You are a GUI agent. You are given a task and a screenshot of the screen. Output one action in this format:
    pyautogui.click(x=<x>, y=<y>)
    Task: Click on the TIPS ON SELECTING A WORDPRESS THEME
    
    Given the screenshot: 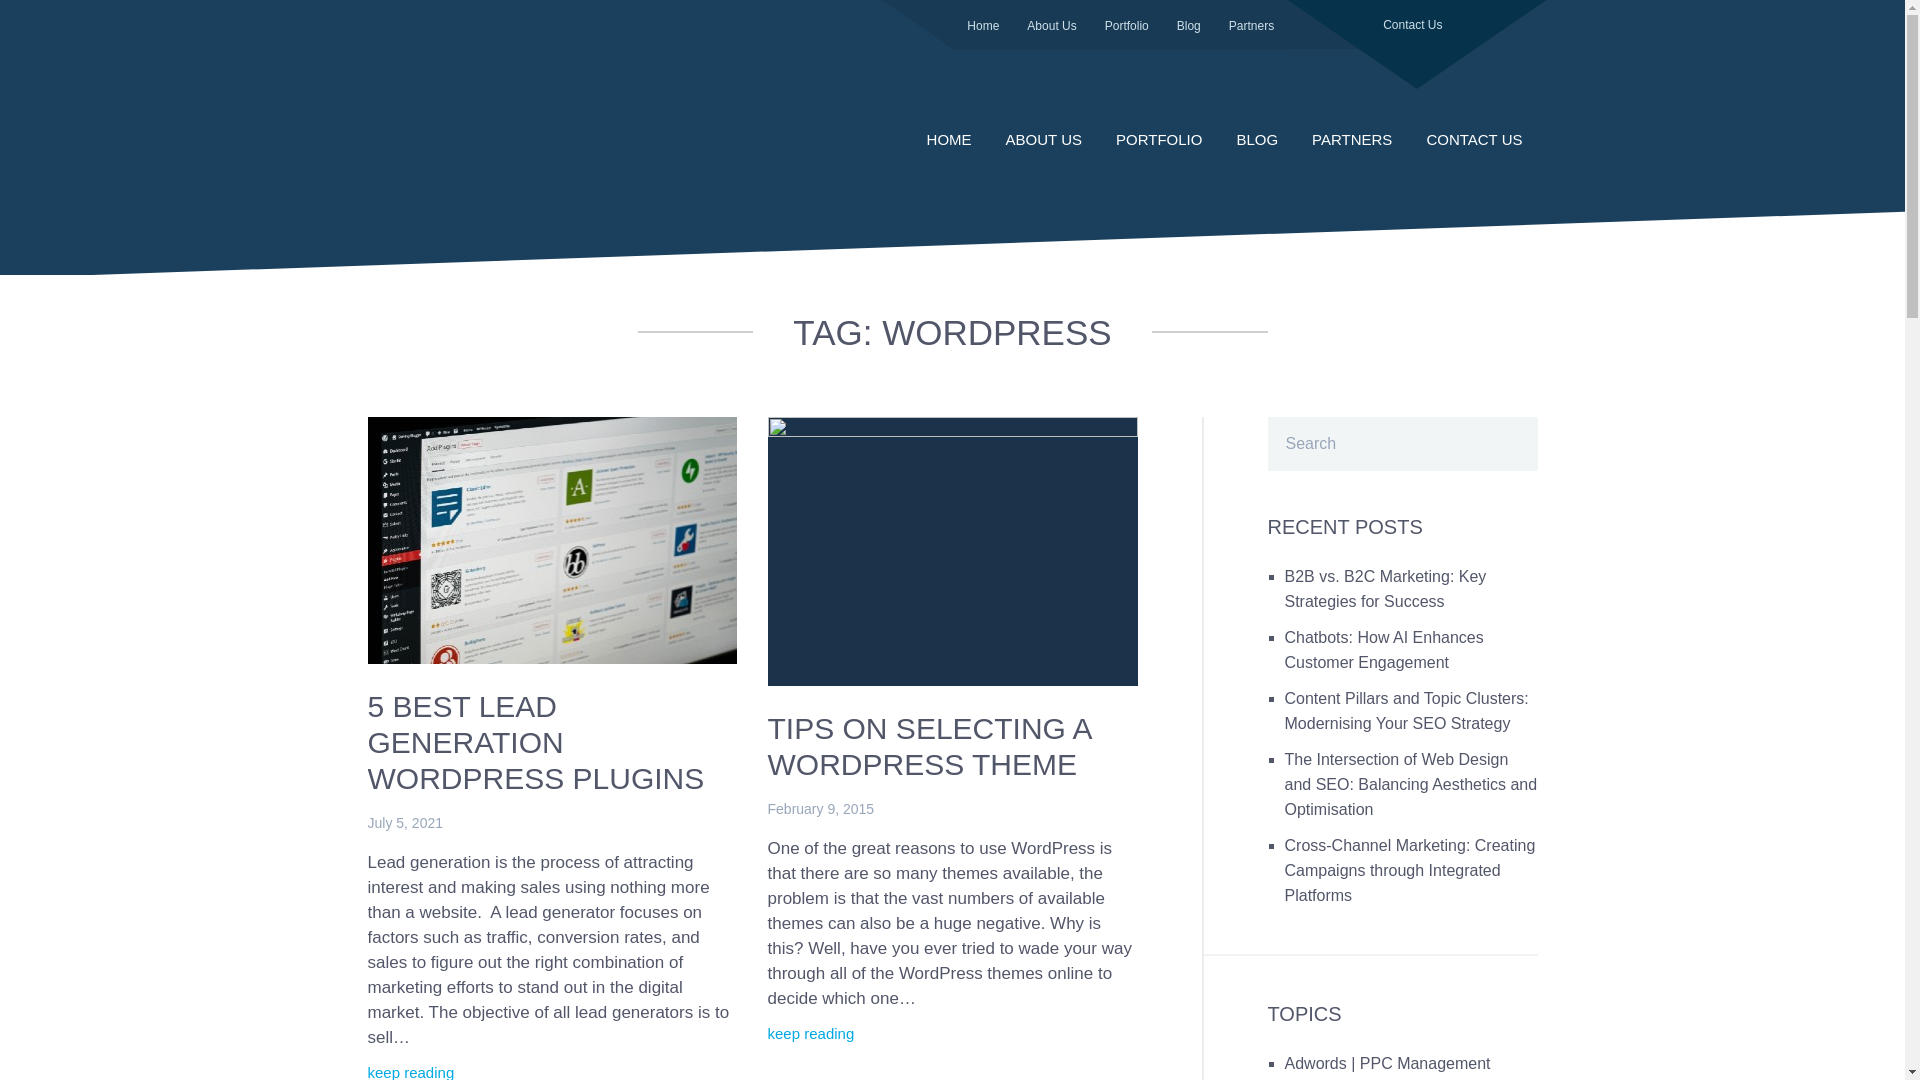 What is the action you would take?
    pyautogui.click(x=930, y=746)
    